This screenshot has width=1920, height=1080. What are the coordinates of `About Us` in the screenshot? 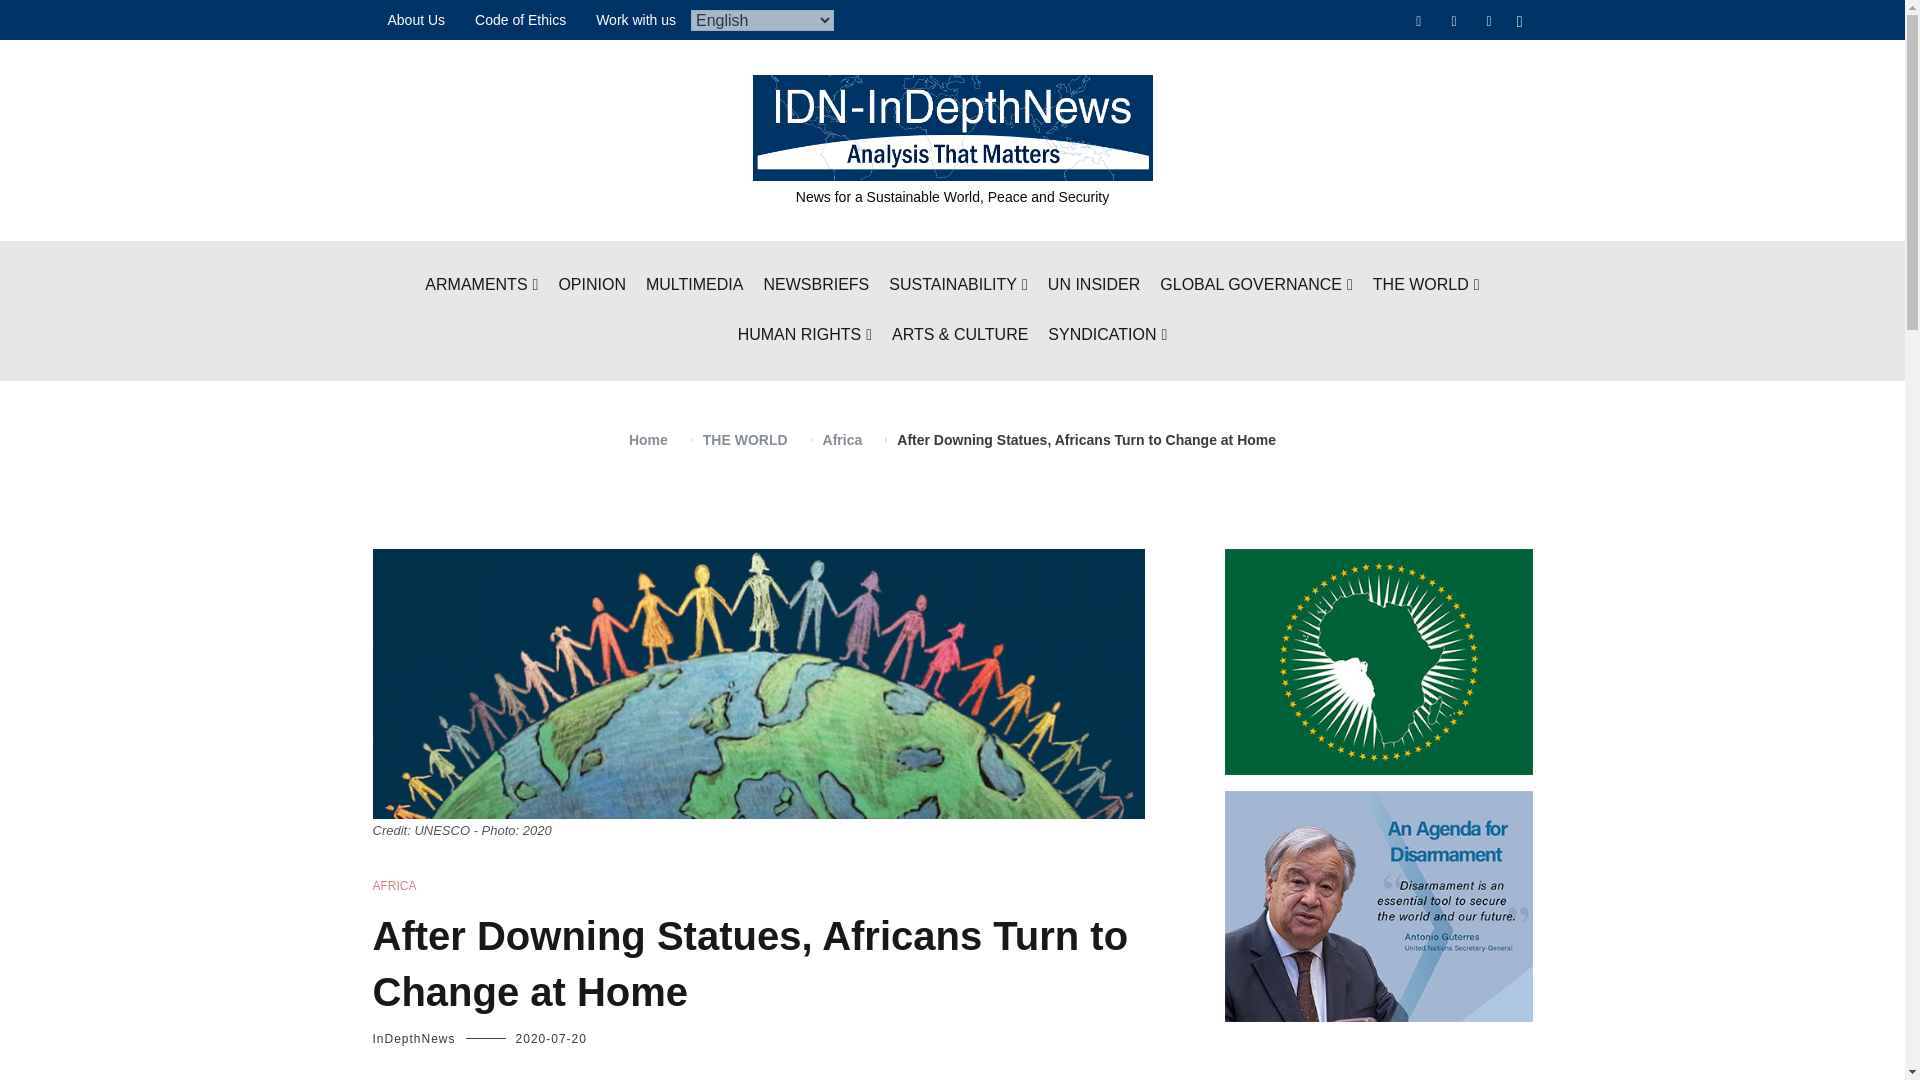 It's located at (416, 20).